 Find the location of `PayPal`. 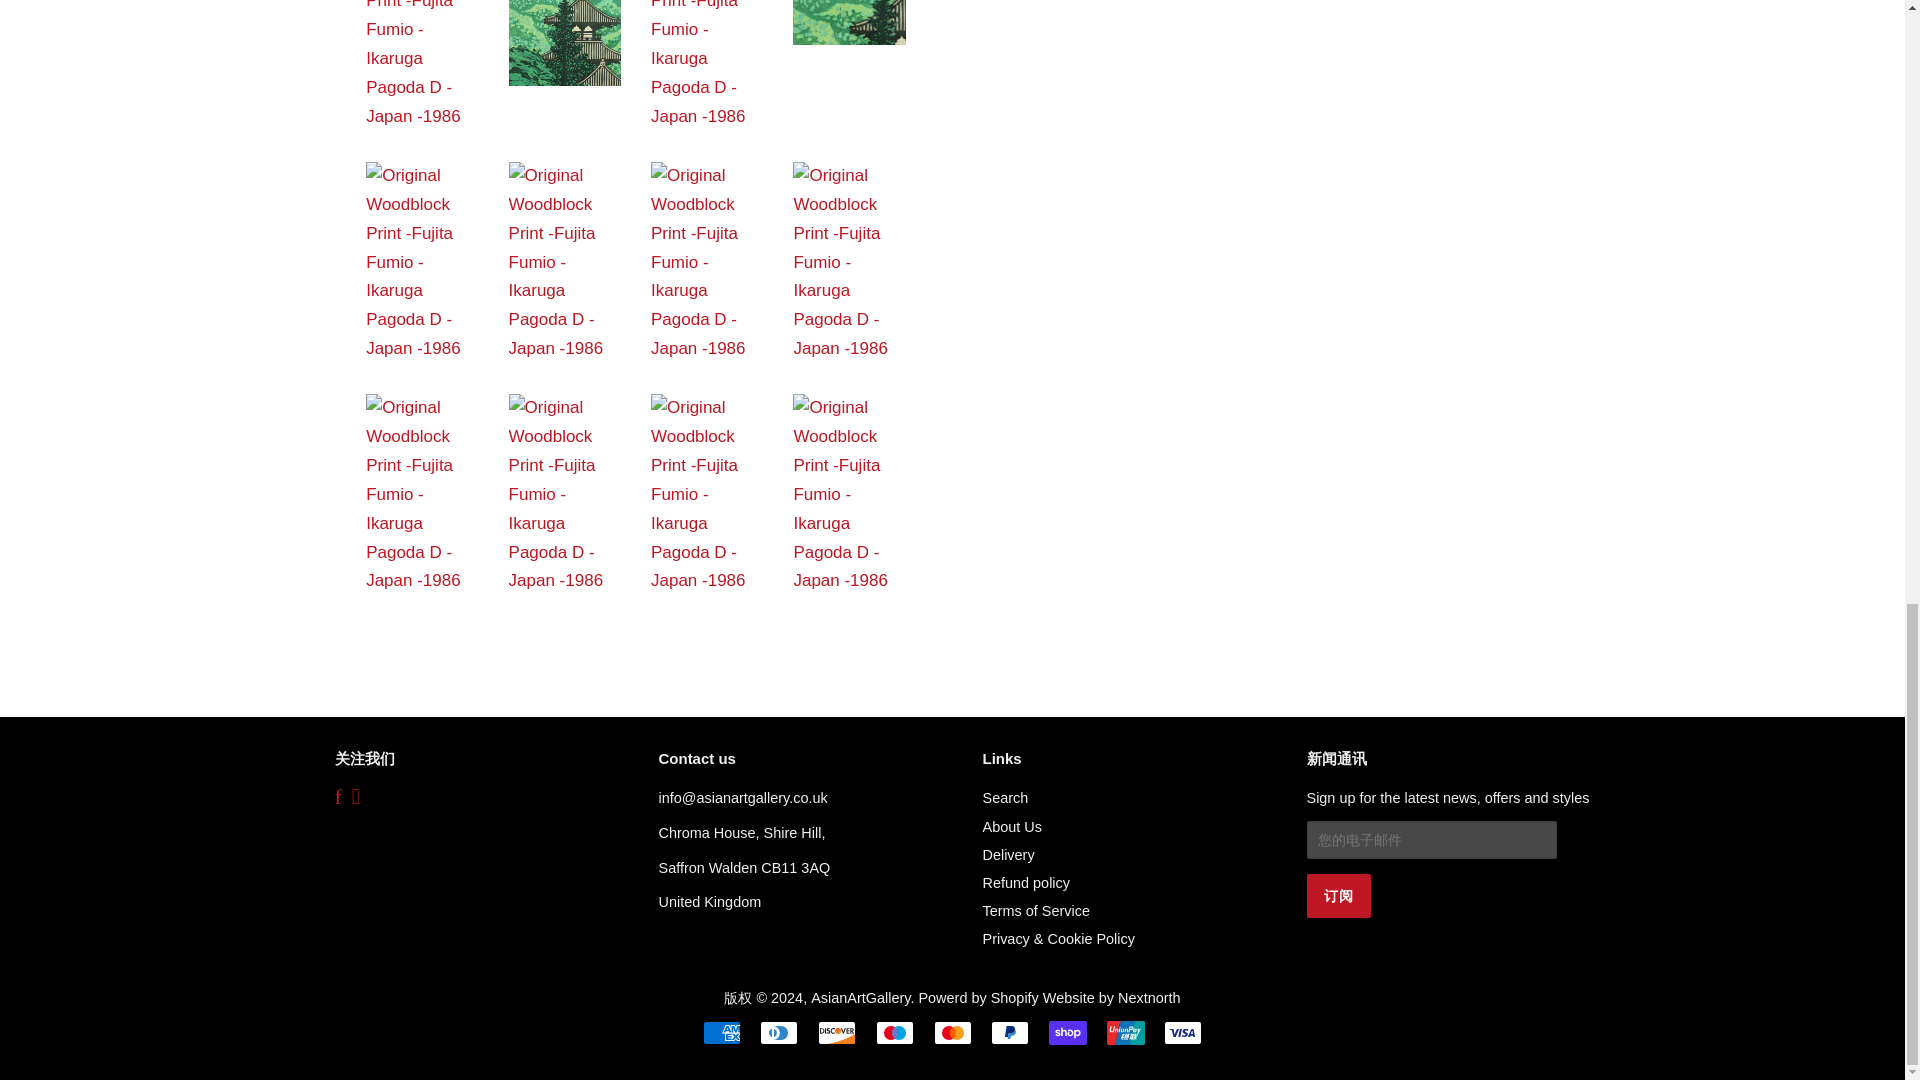

PayPal is located at coordinates (1010, 1032).